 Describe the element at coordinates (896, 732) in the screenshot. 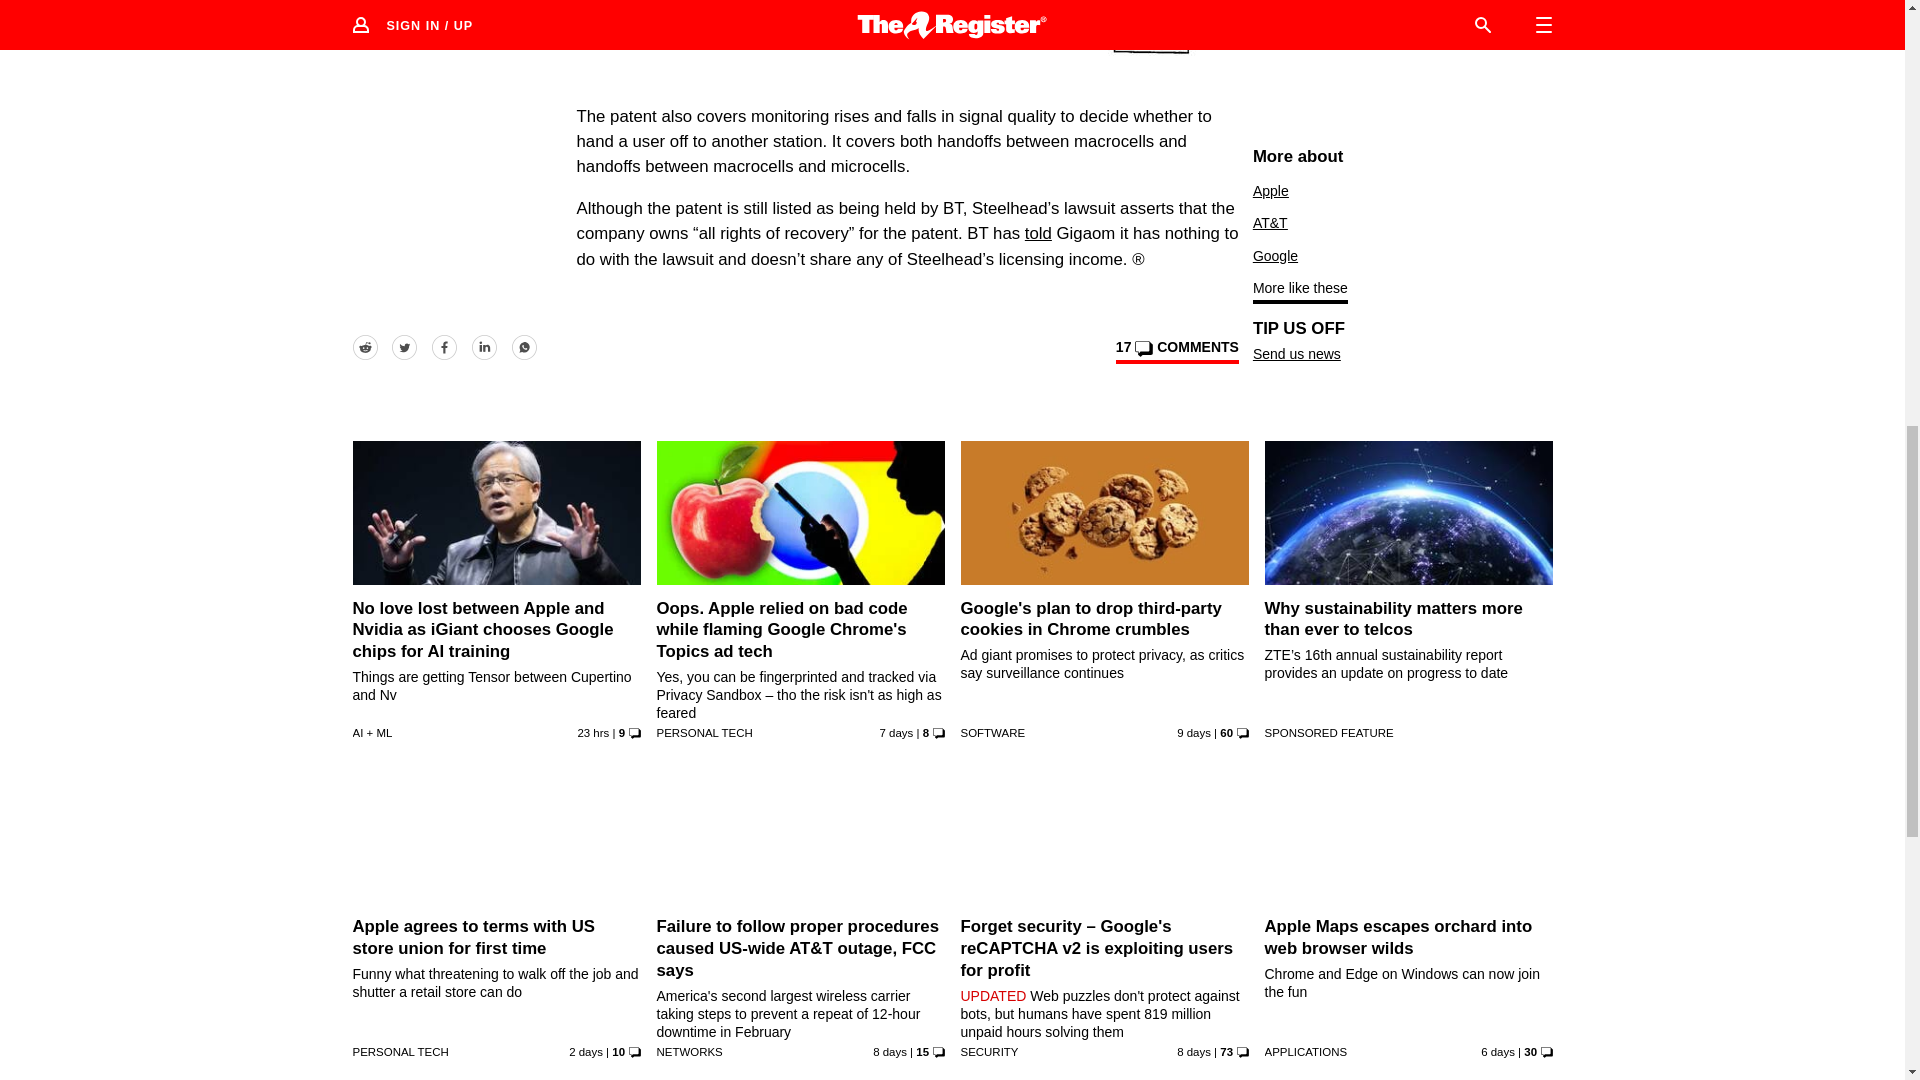

I see `24 Jul 2024 20:44` at that location.